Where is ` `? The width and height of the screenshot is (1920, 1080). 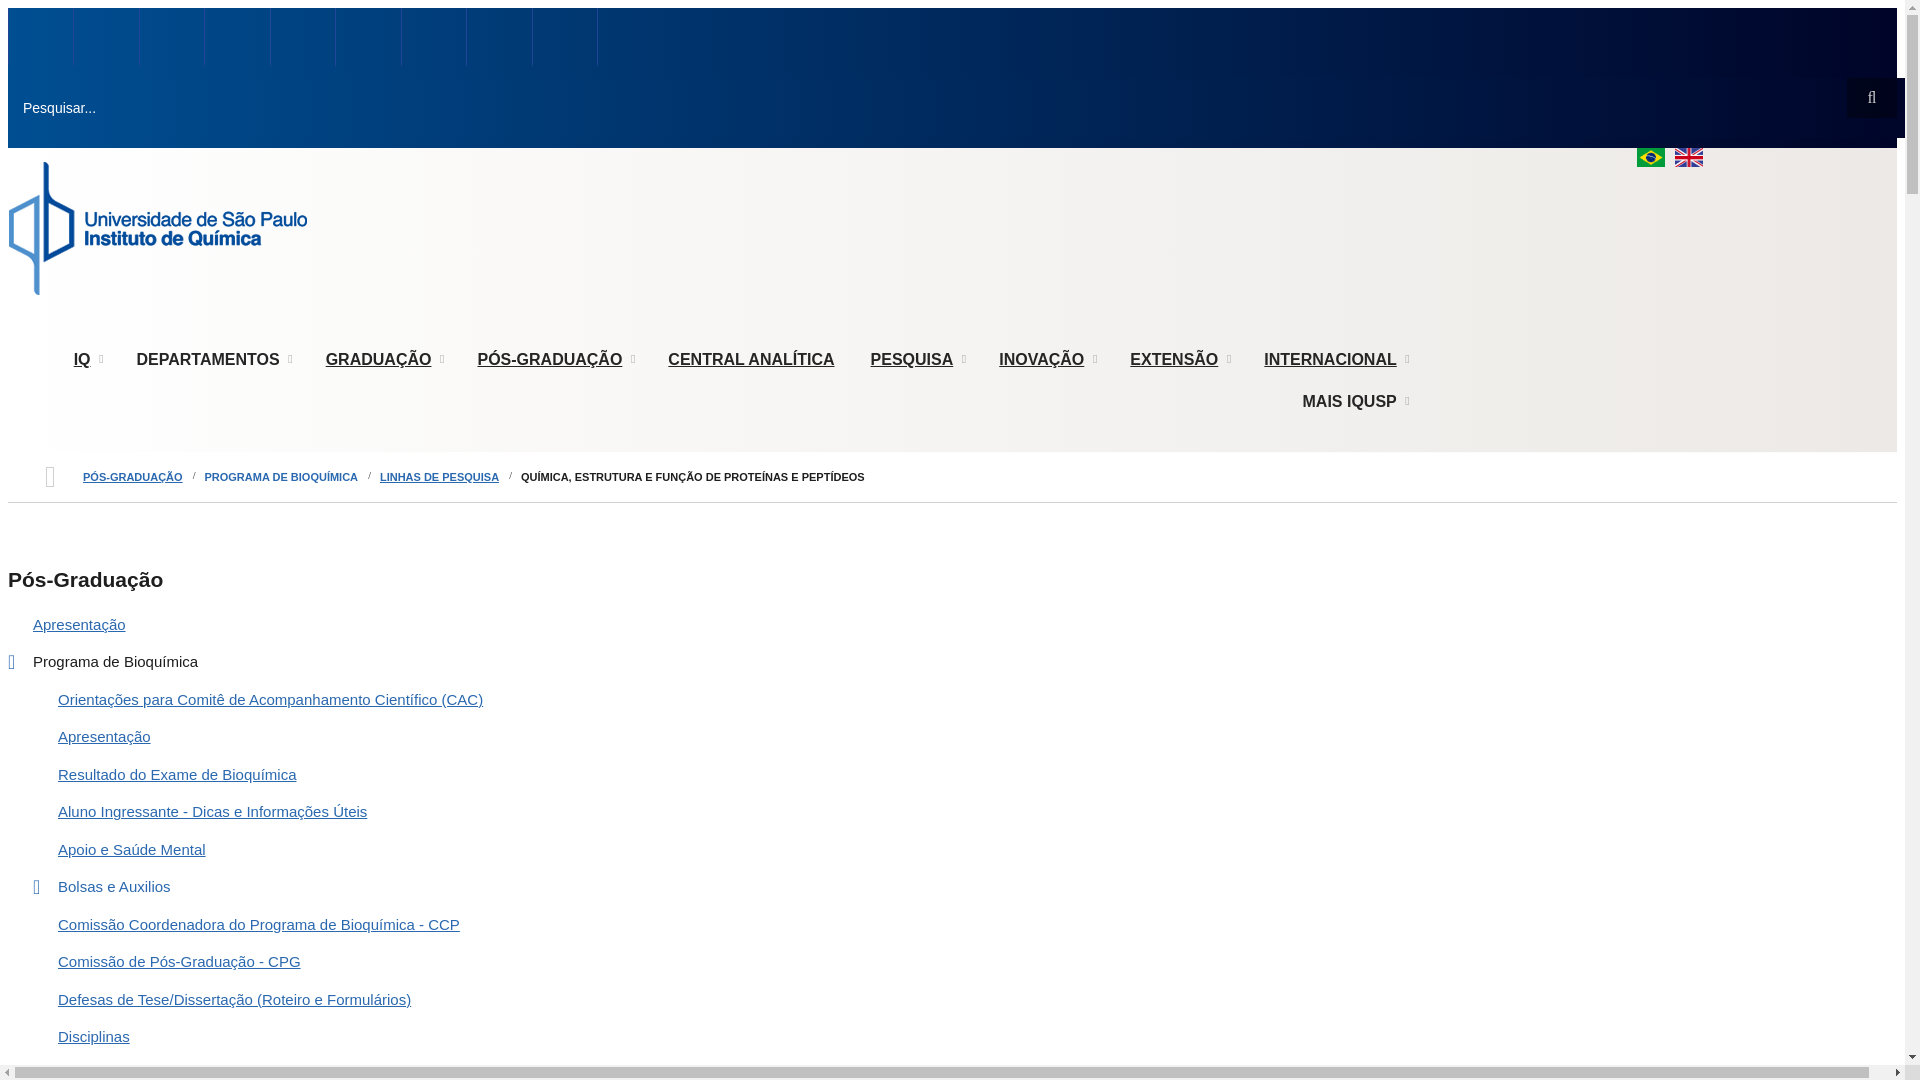
  is located at coordinates (40, 38).